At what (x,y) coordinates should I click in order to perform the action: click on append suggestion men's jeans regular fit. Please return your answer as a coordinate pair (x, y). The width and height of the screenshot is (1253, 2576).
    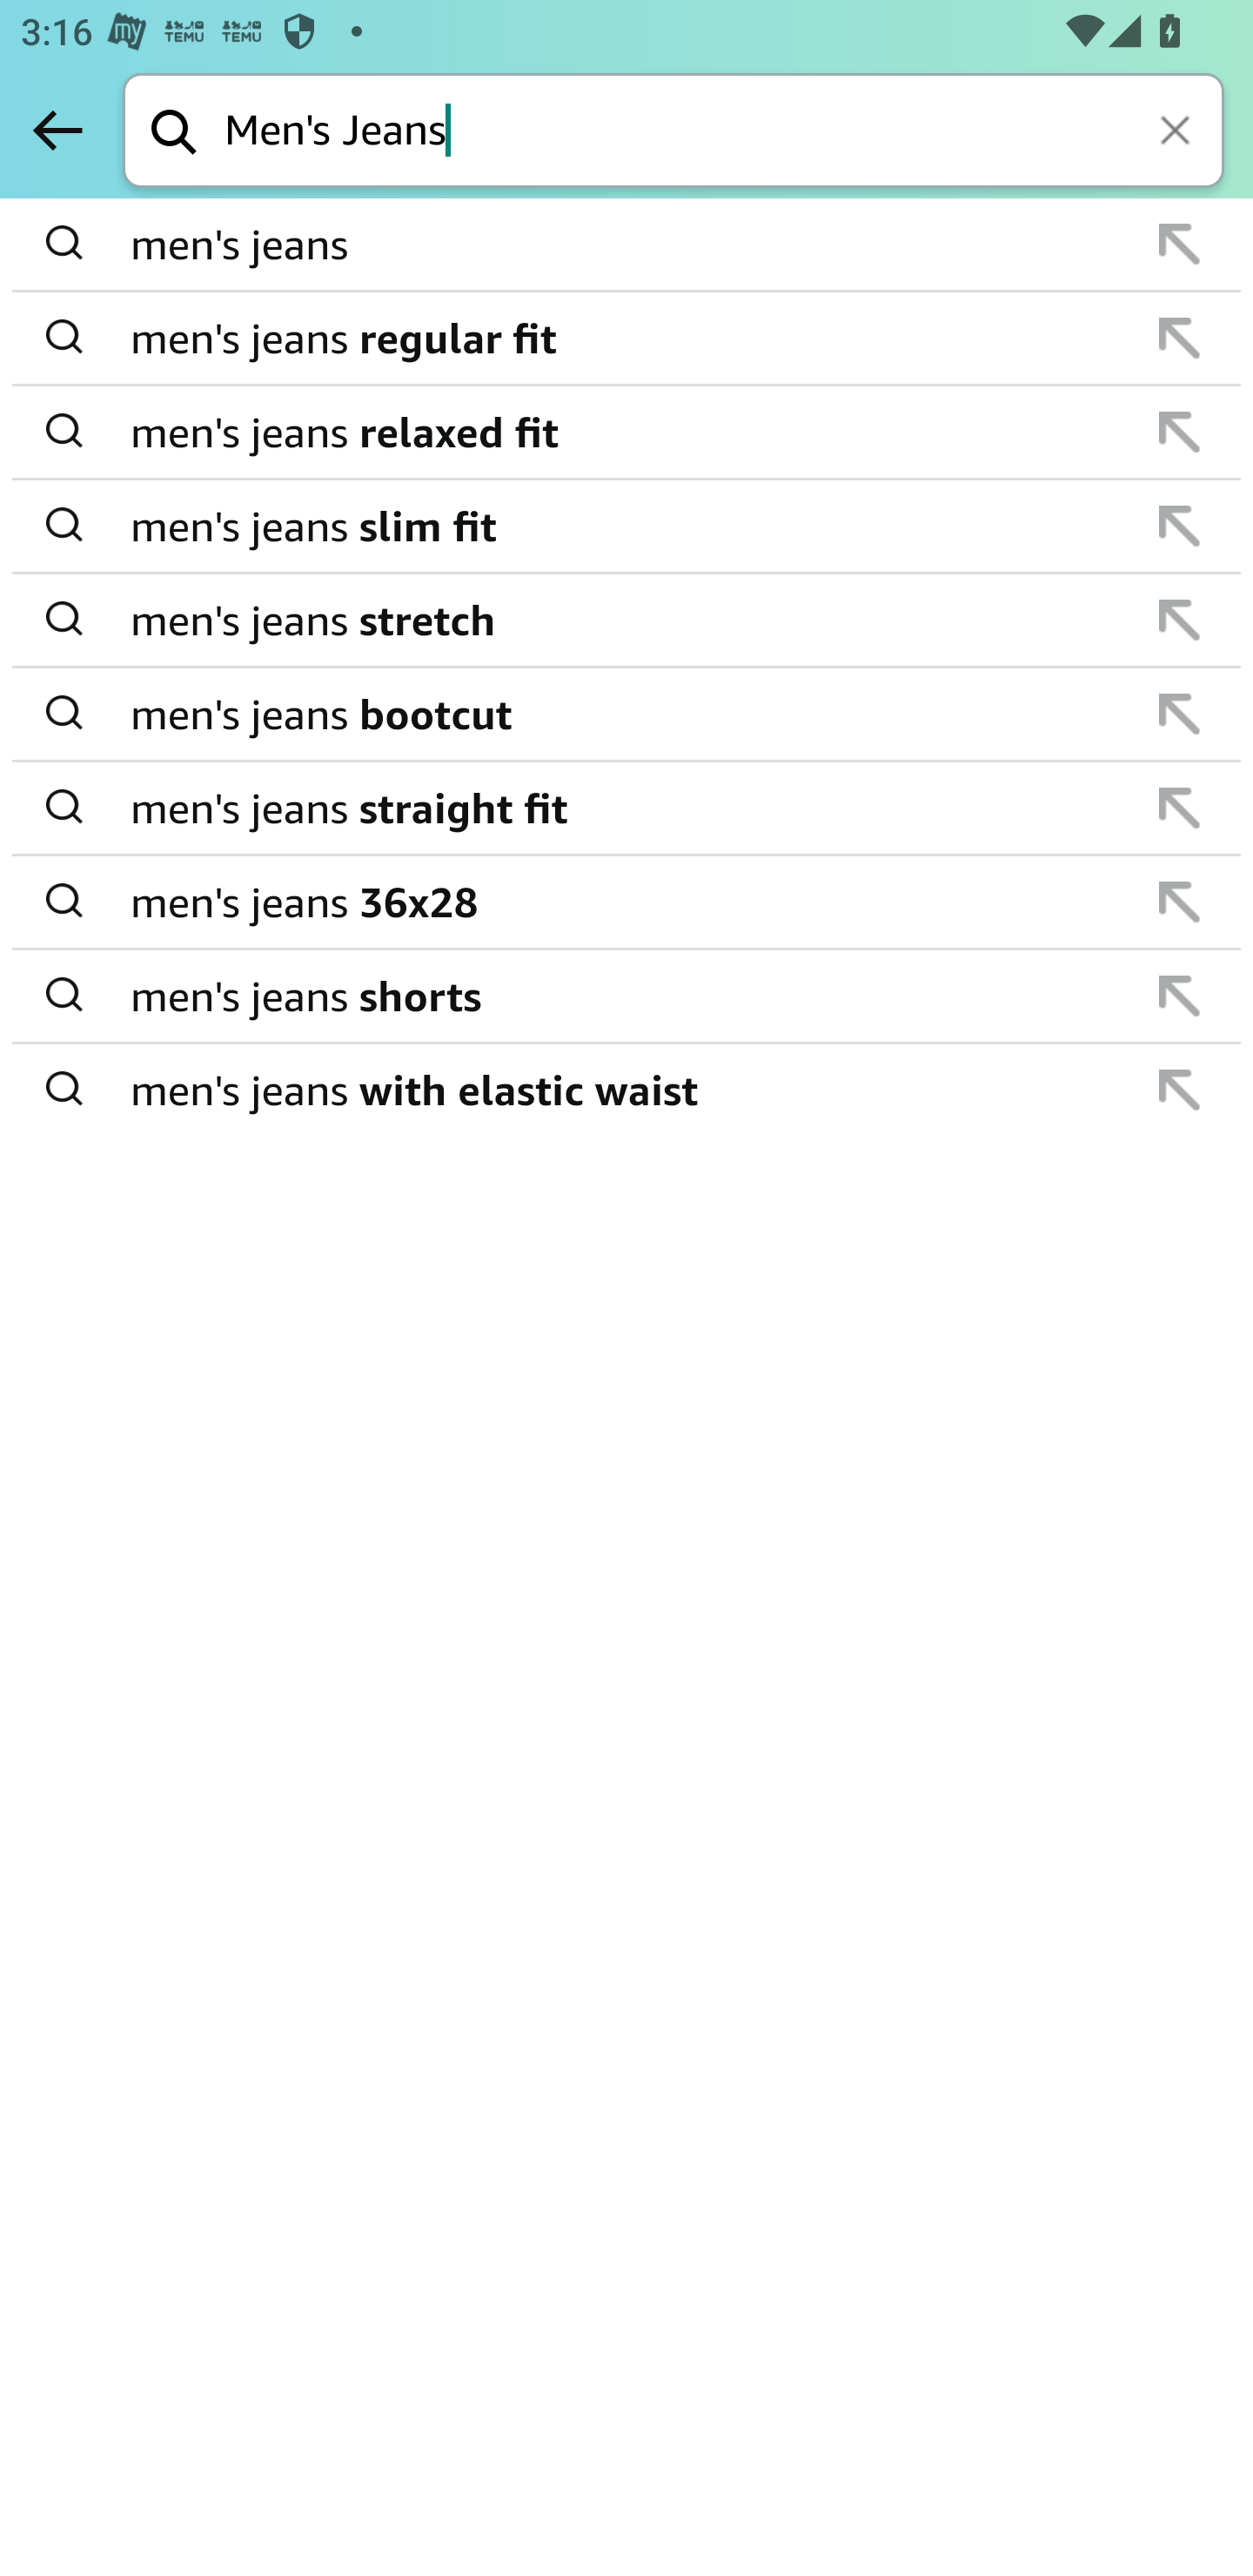
    Looking at the image, I should click on (626, 339).